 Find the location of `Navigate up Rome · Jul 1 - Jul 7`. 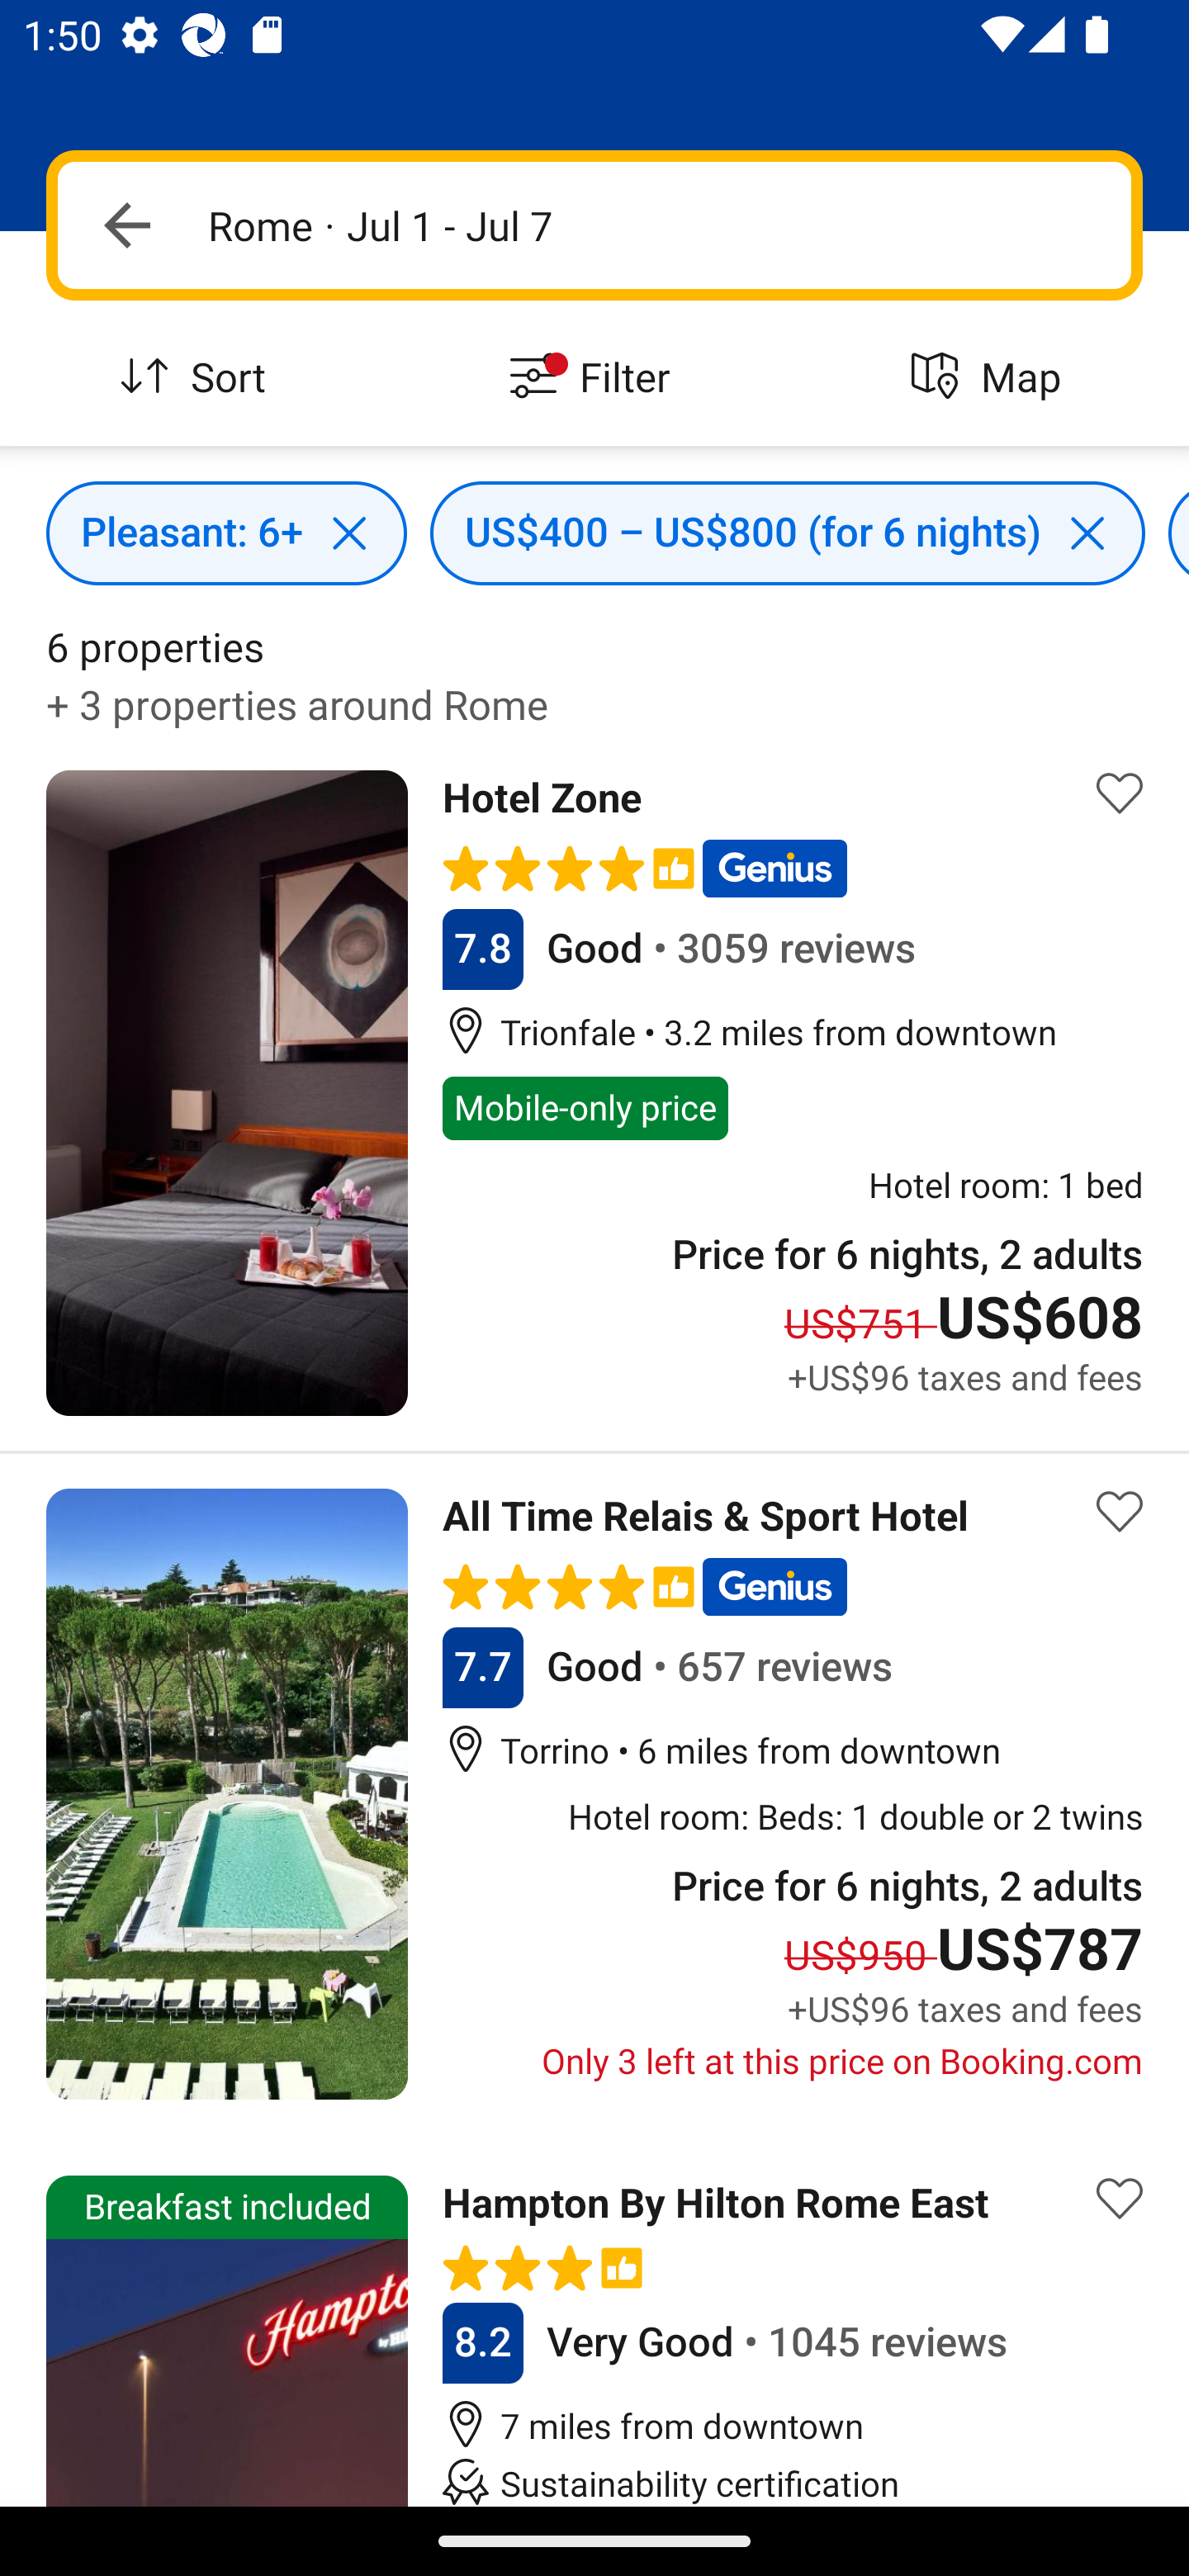

Navigate up Rome · Jul 1 - Jul 7 is located at coordinates (594, 225).